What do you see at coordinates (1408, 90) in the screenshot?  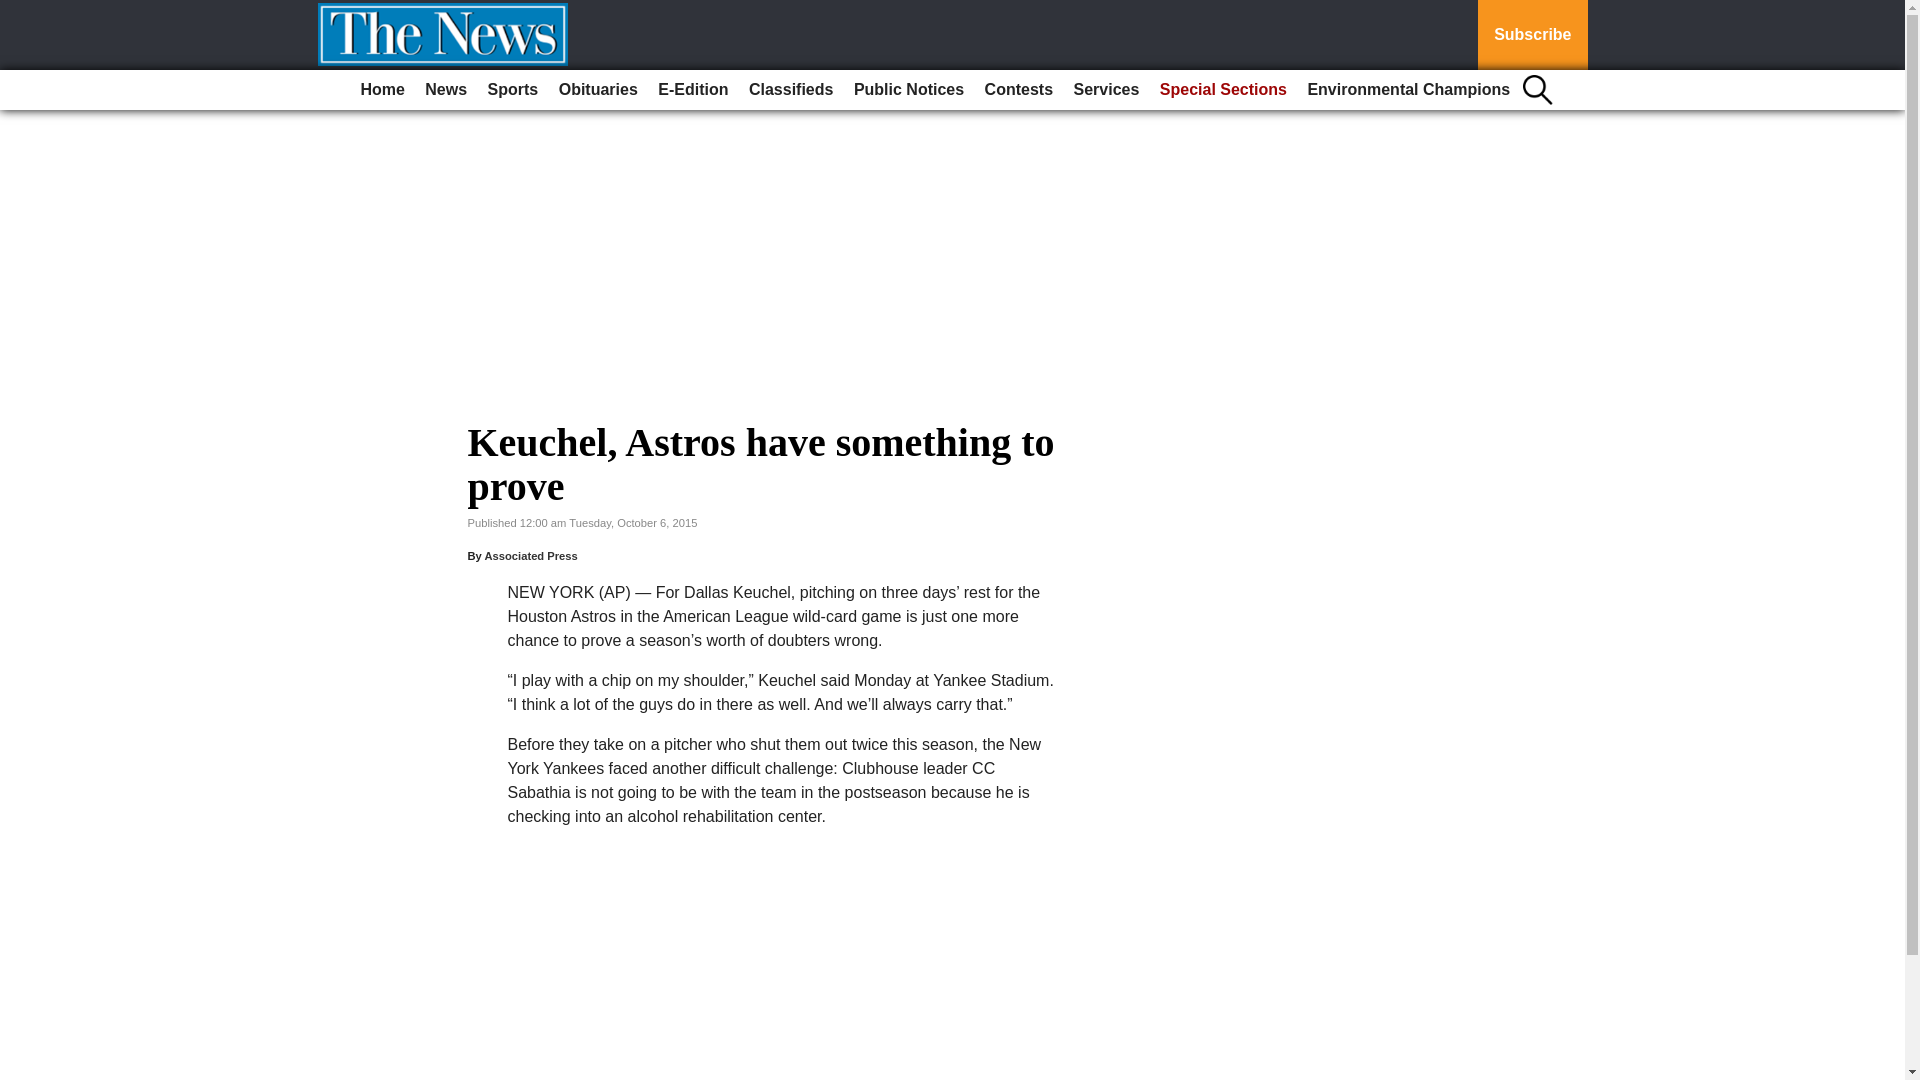 I see `Environmental Champions` at bounding box center [1408, 90].